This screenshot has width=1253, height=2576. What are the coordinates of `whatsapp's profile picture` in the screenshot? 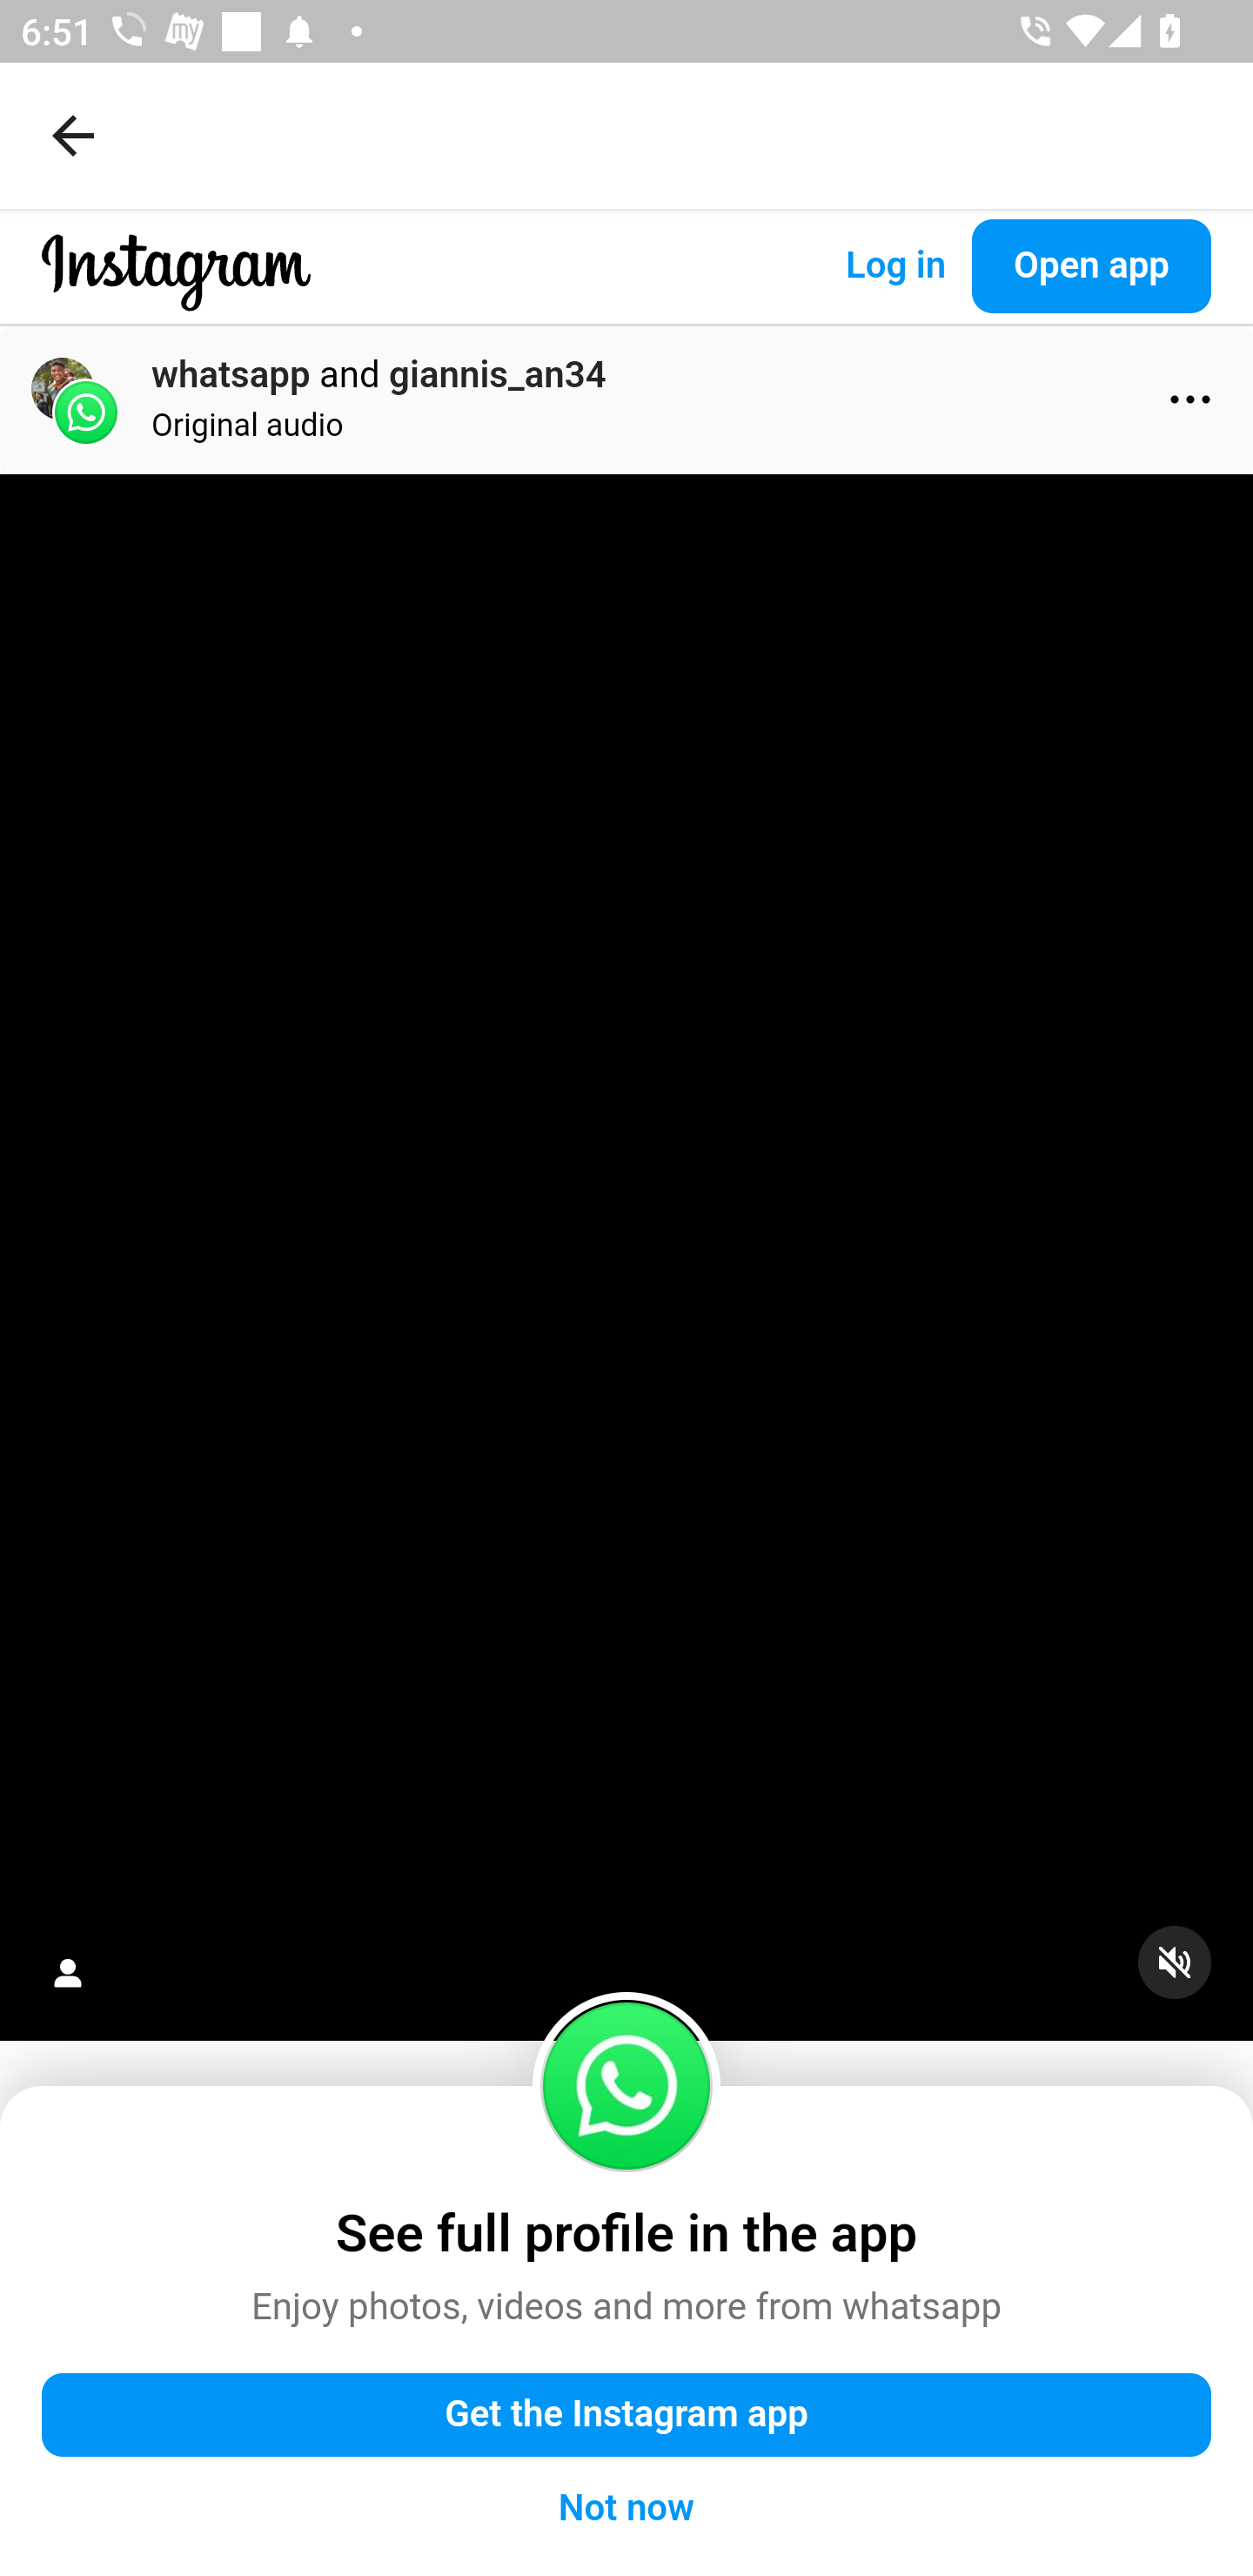 It's located at (86, 413).